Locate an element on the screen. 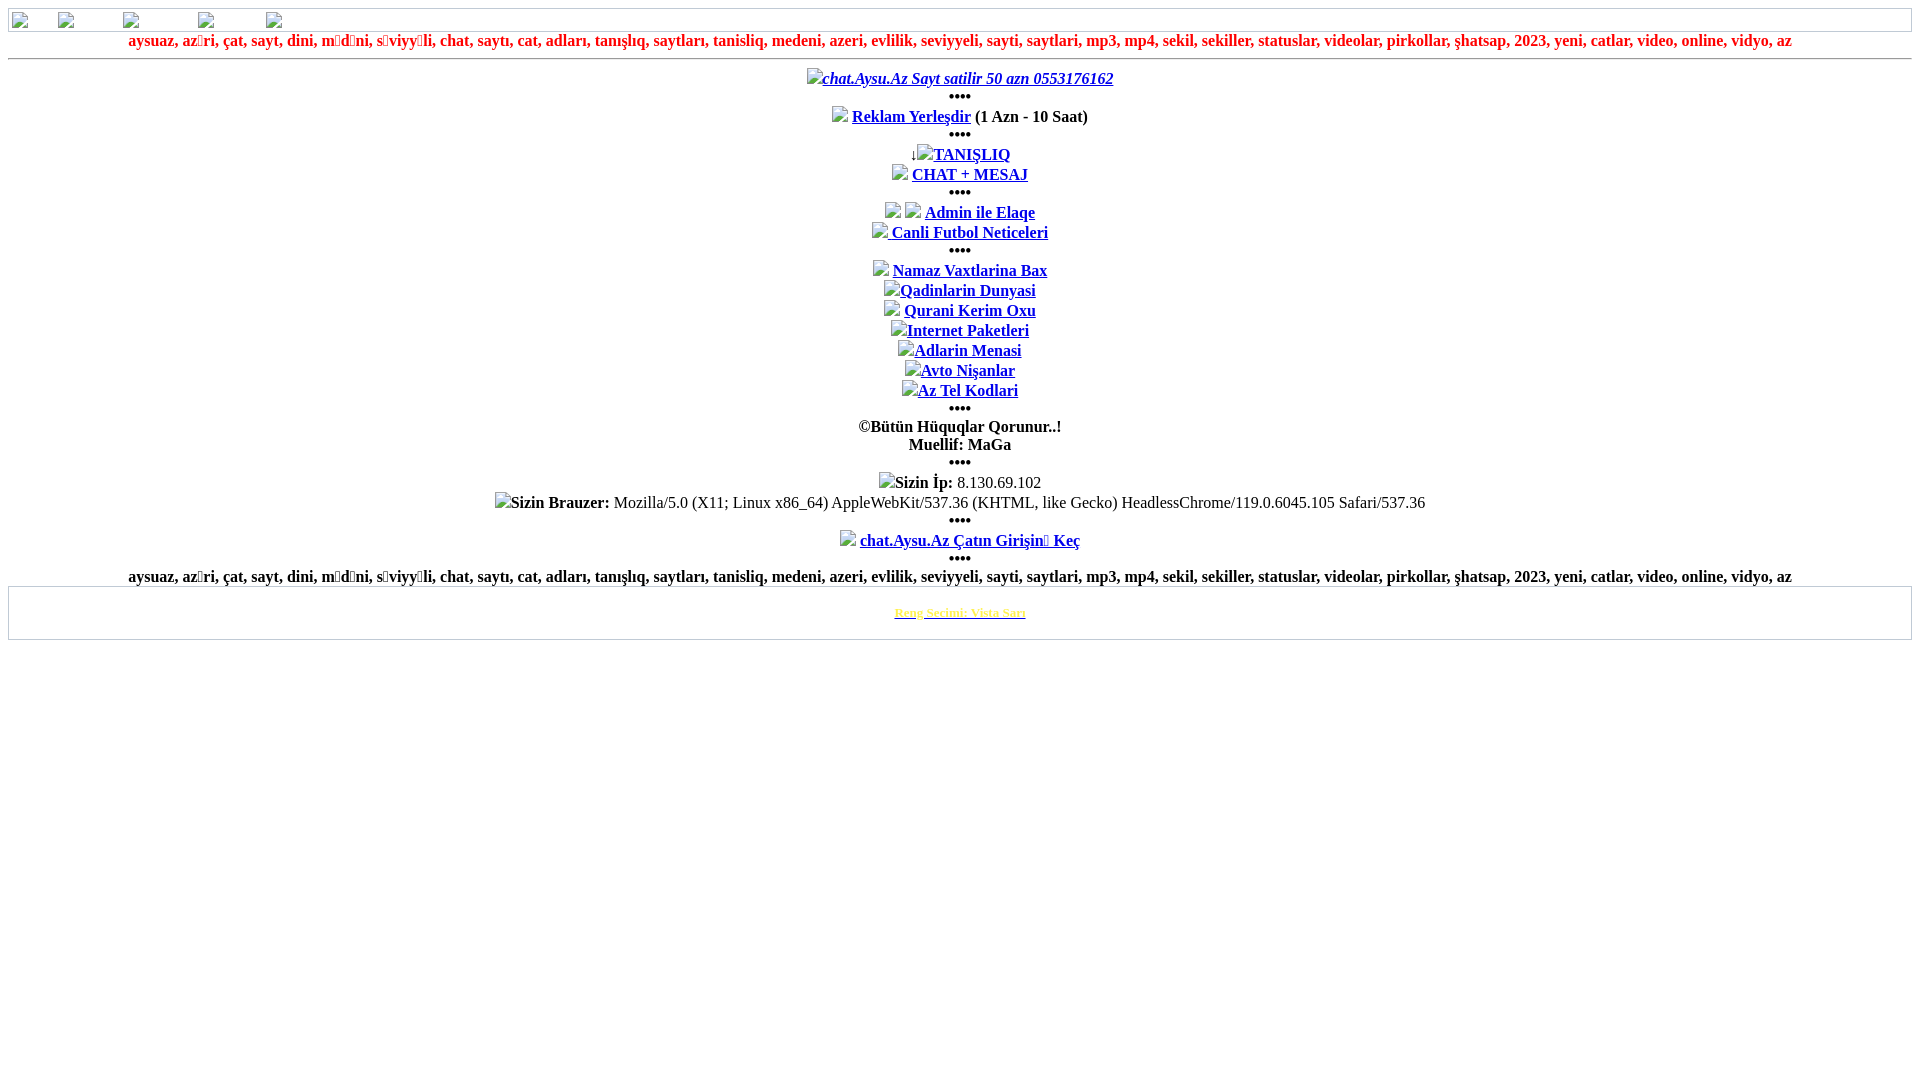 This screenshot has width=1920, height=1080. Admin ile Elaqe is located at coordinates (954, 222).